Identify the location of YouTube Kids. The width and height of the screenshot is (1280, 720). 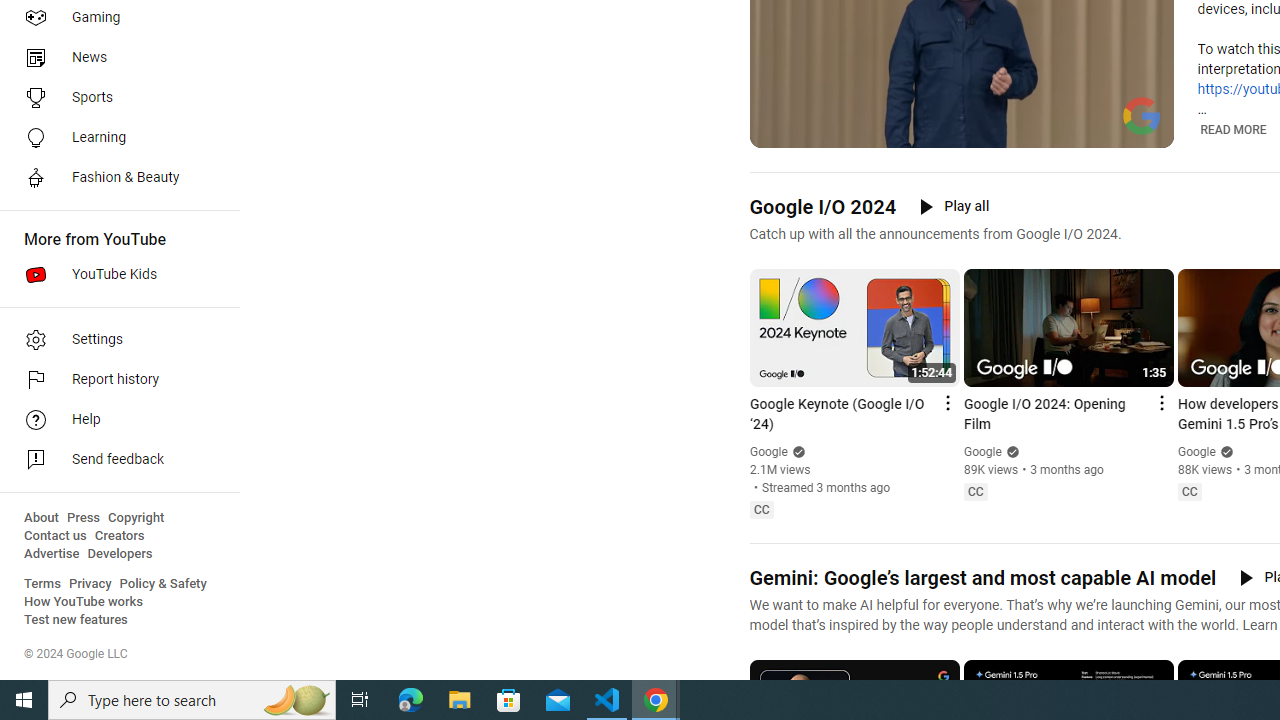
(114, 274).